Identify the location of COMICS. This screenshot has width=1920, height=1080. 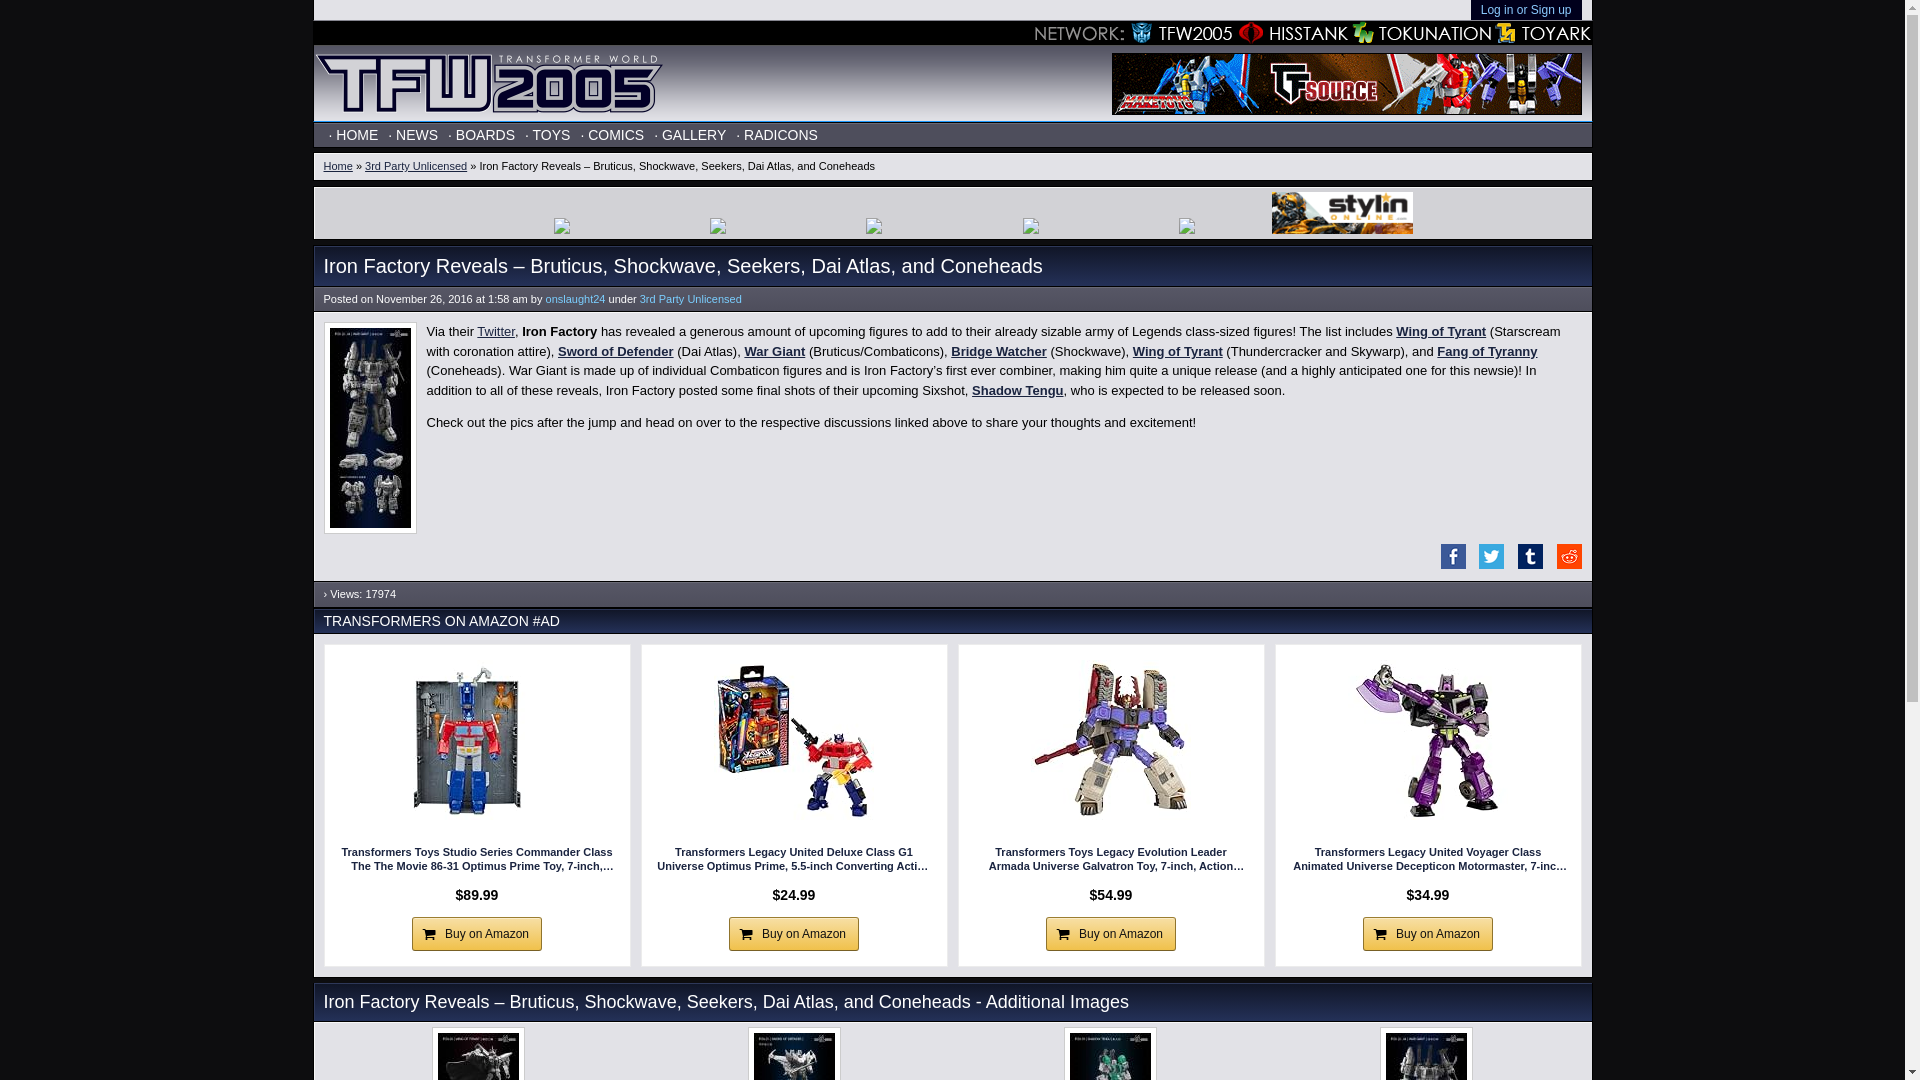
(611, 134).